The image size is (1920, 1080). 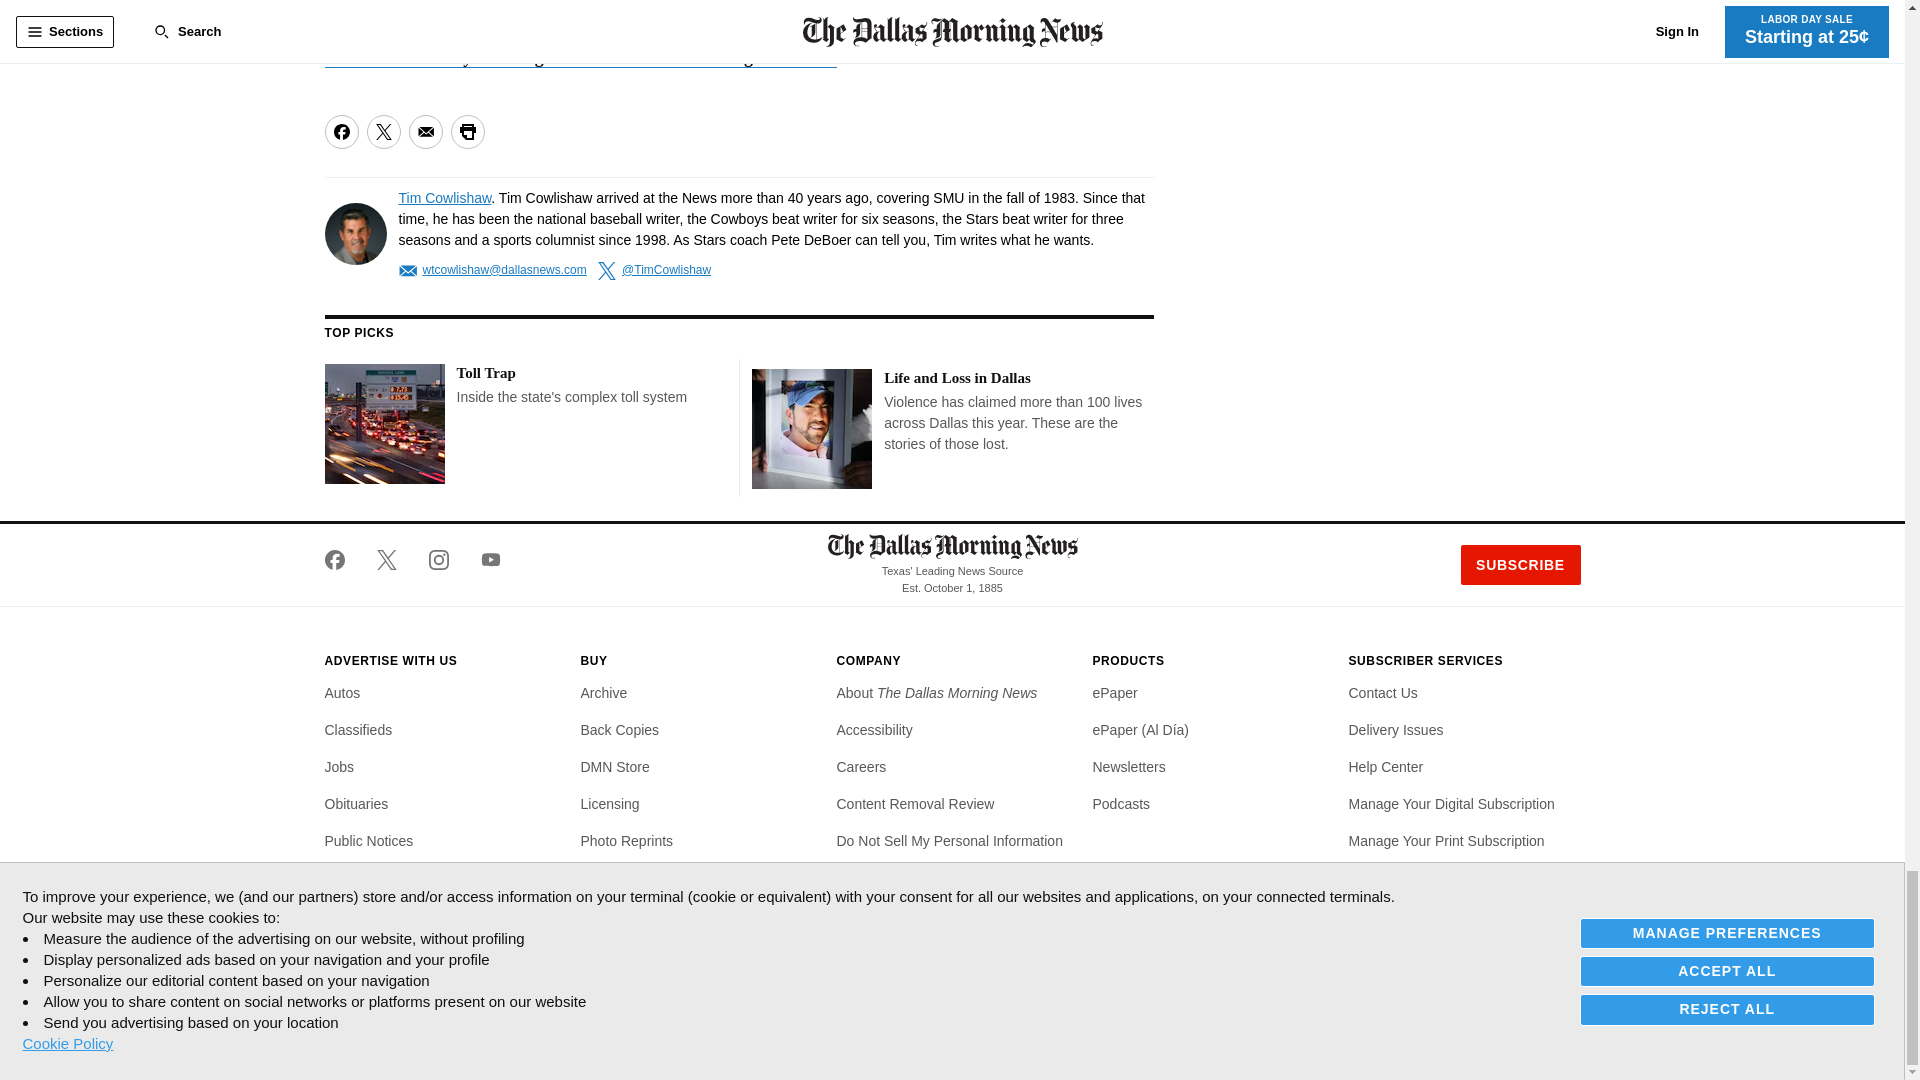 I want to click on Print, so click(x=466, y=132).